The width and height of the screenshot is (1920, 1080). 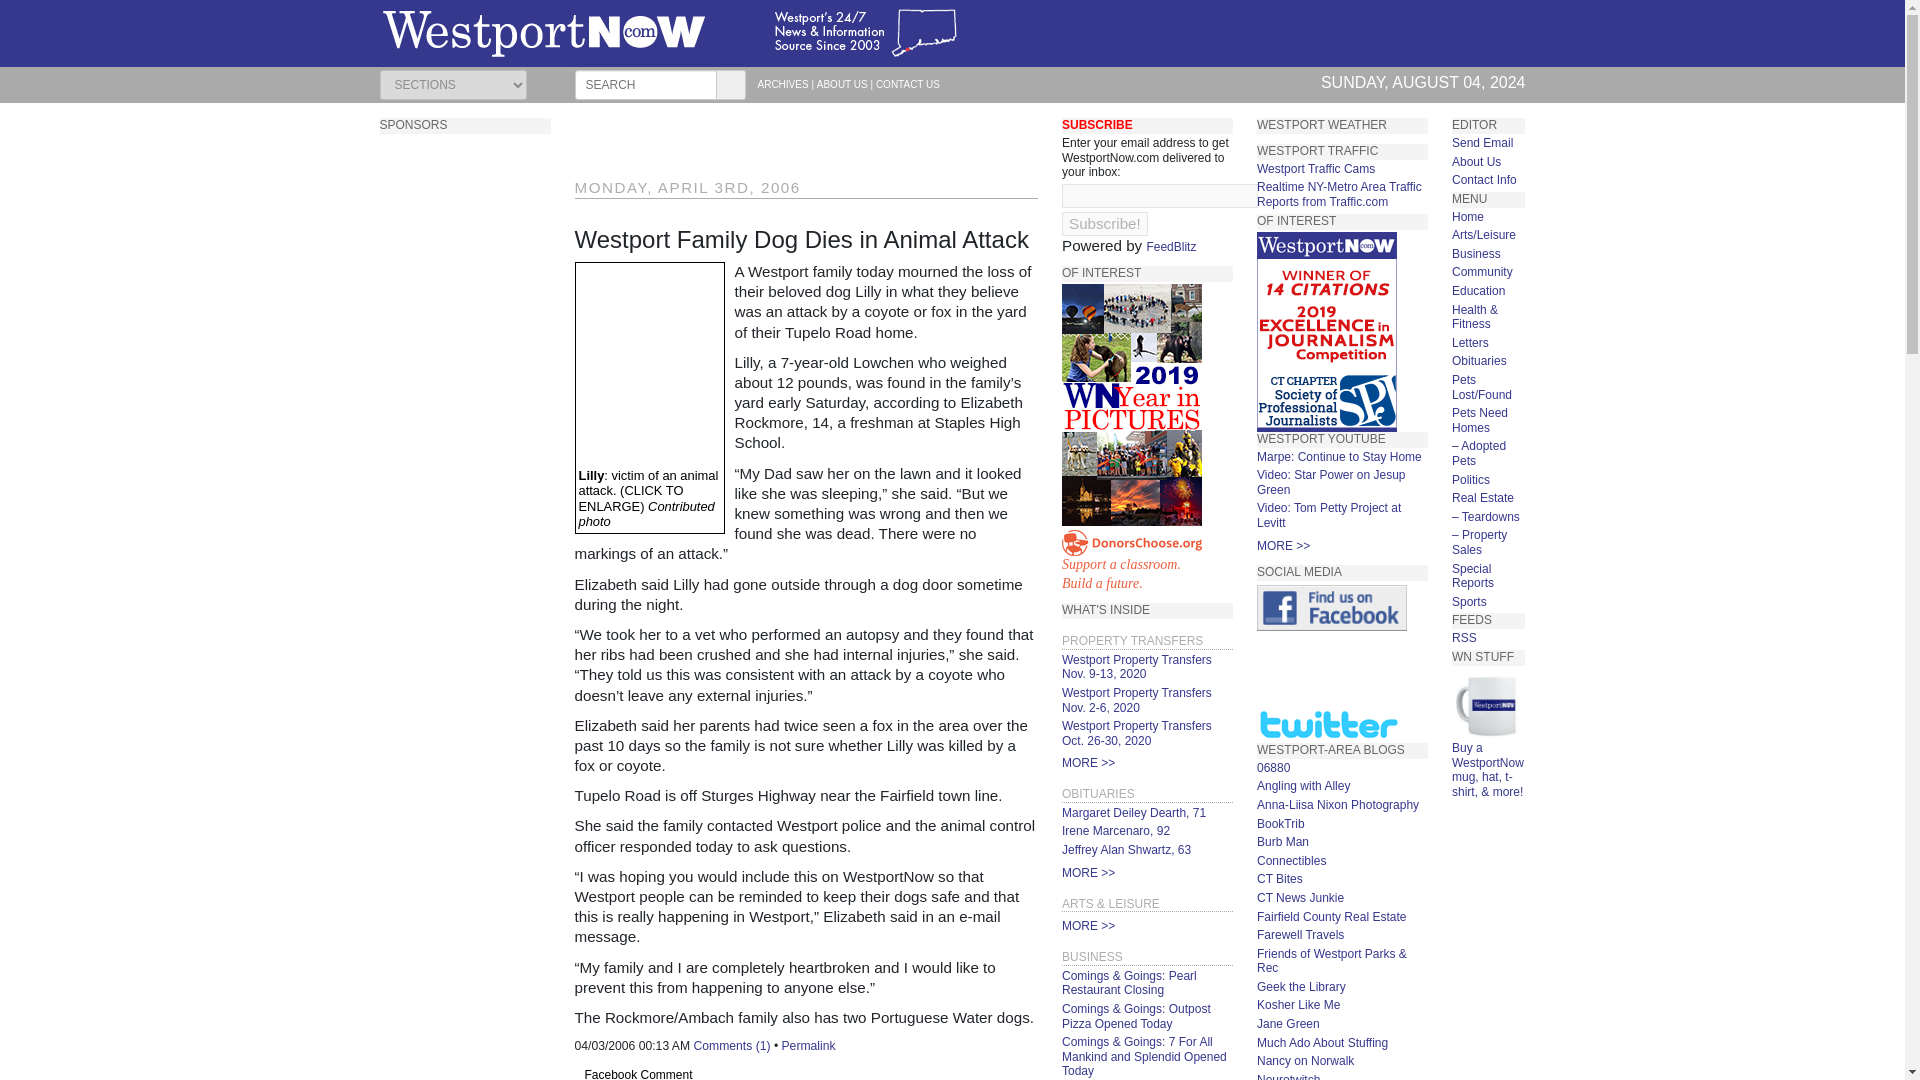 What do you see at coordinates (645, 85) in the screenshot?
I see `FeedBlitz` at bounding box center [645, 85].